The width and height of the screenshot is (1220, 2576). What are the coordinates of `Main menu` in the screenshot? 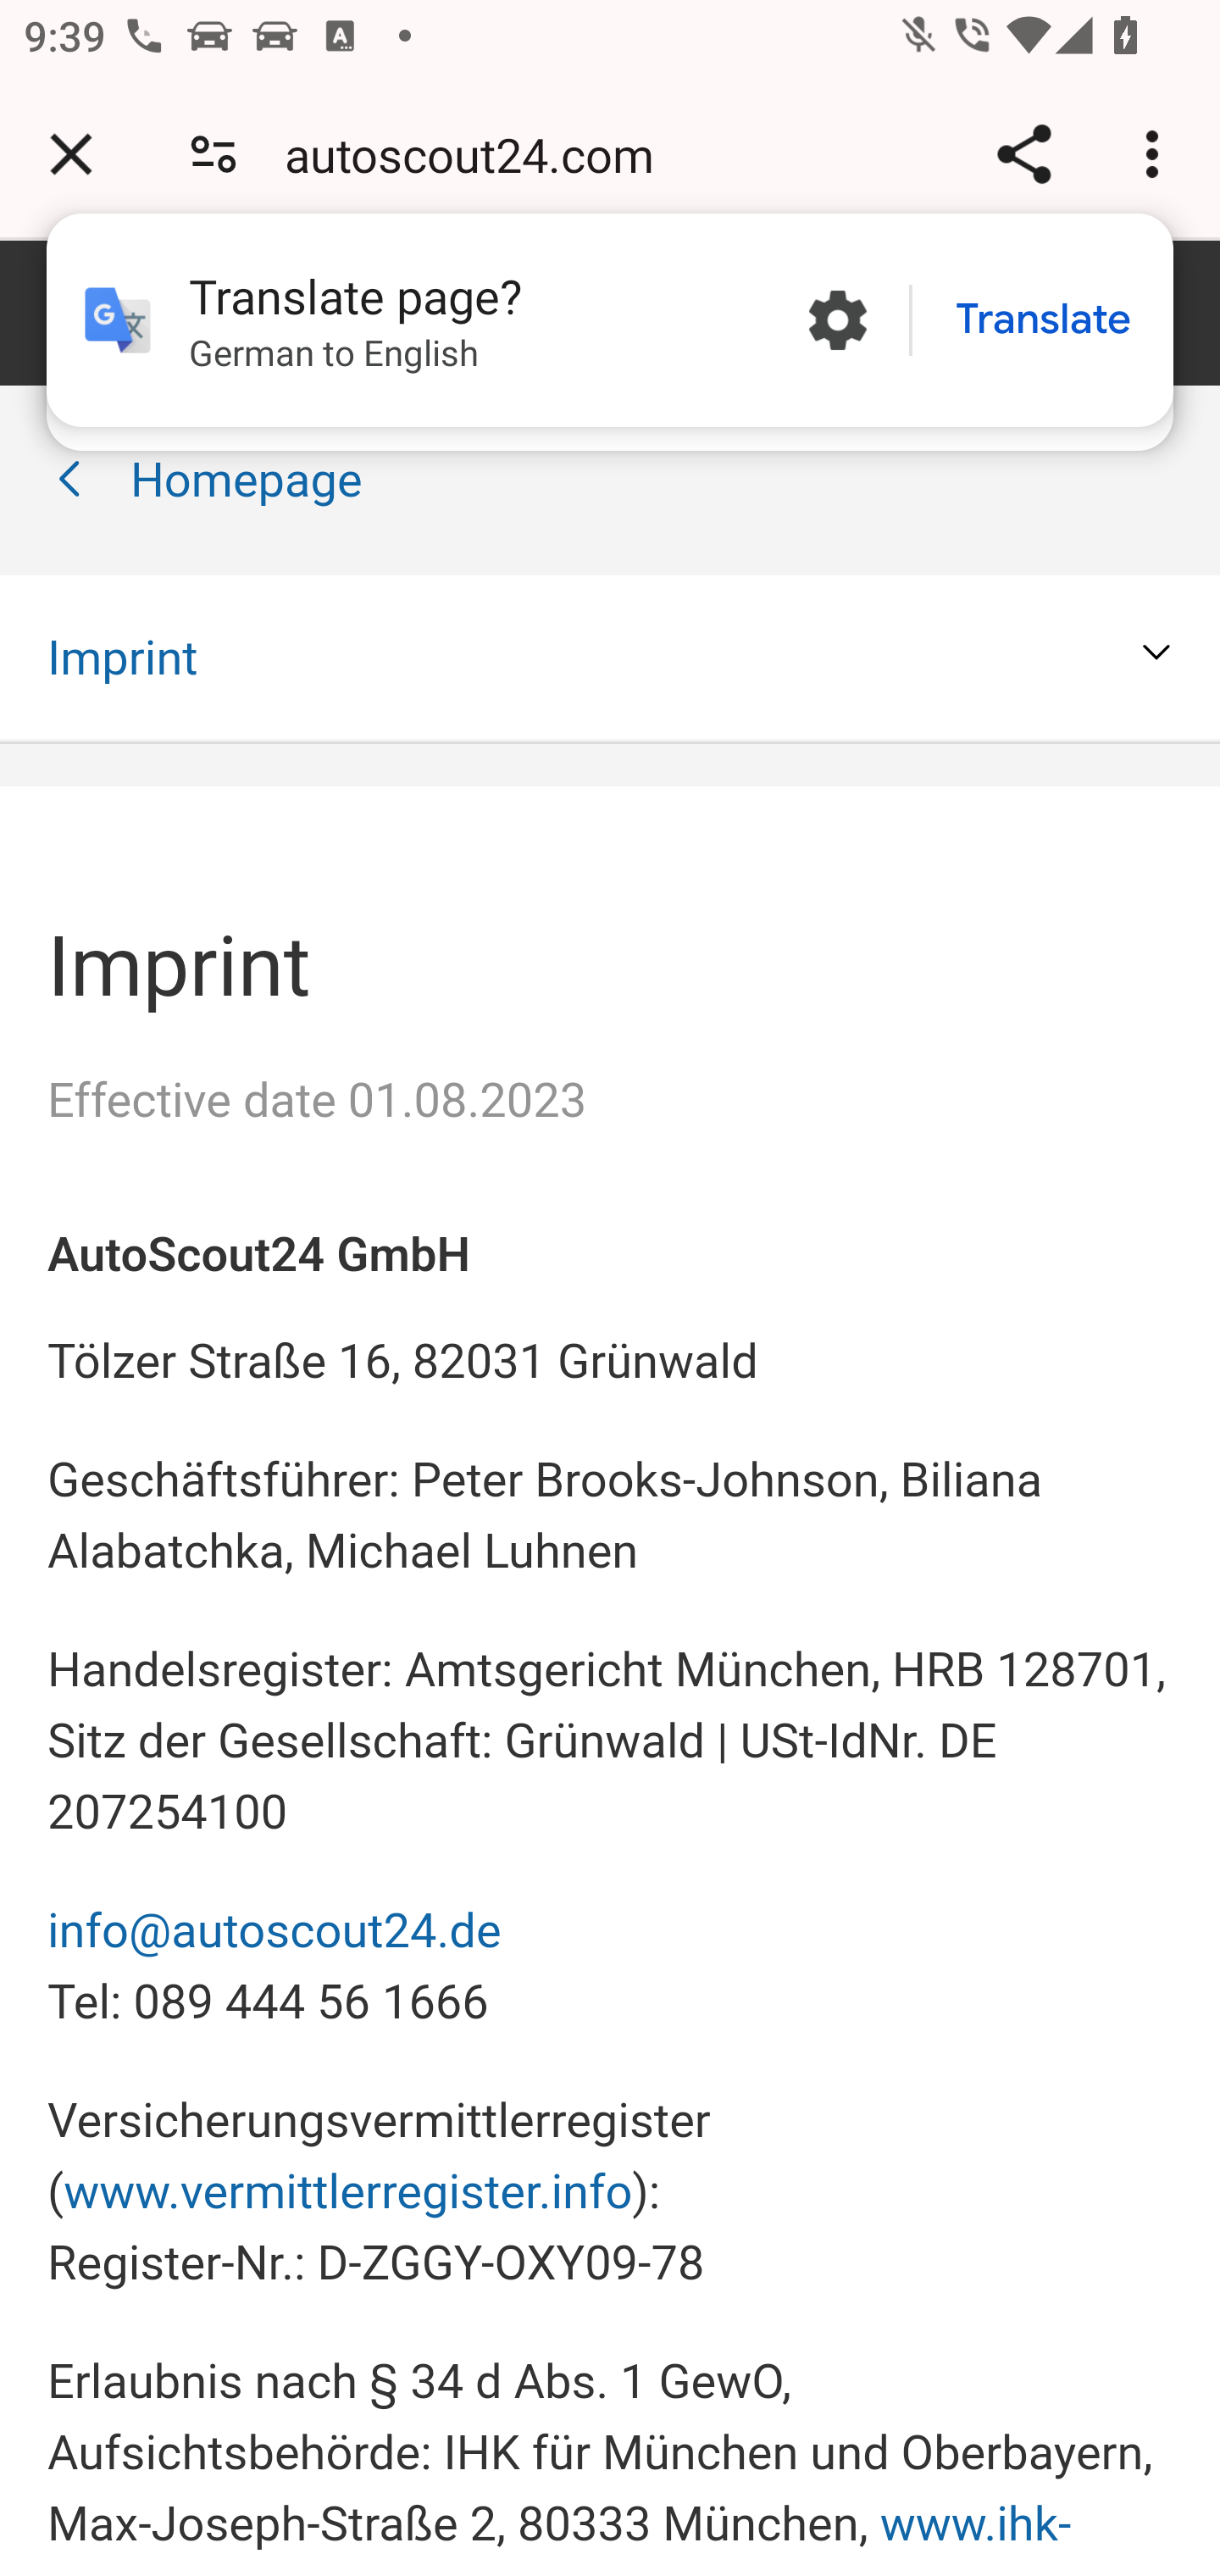 It's located at (95, 311).